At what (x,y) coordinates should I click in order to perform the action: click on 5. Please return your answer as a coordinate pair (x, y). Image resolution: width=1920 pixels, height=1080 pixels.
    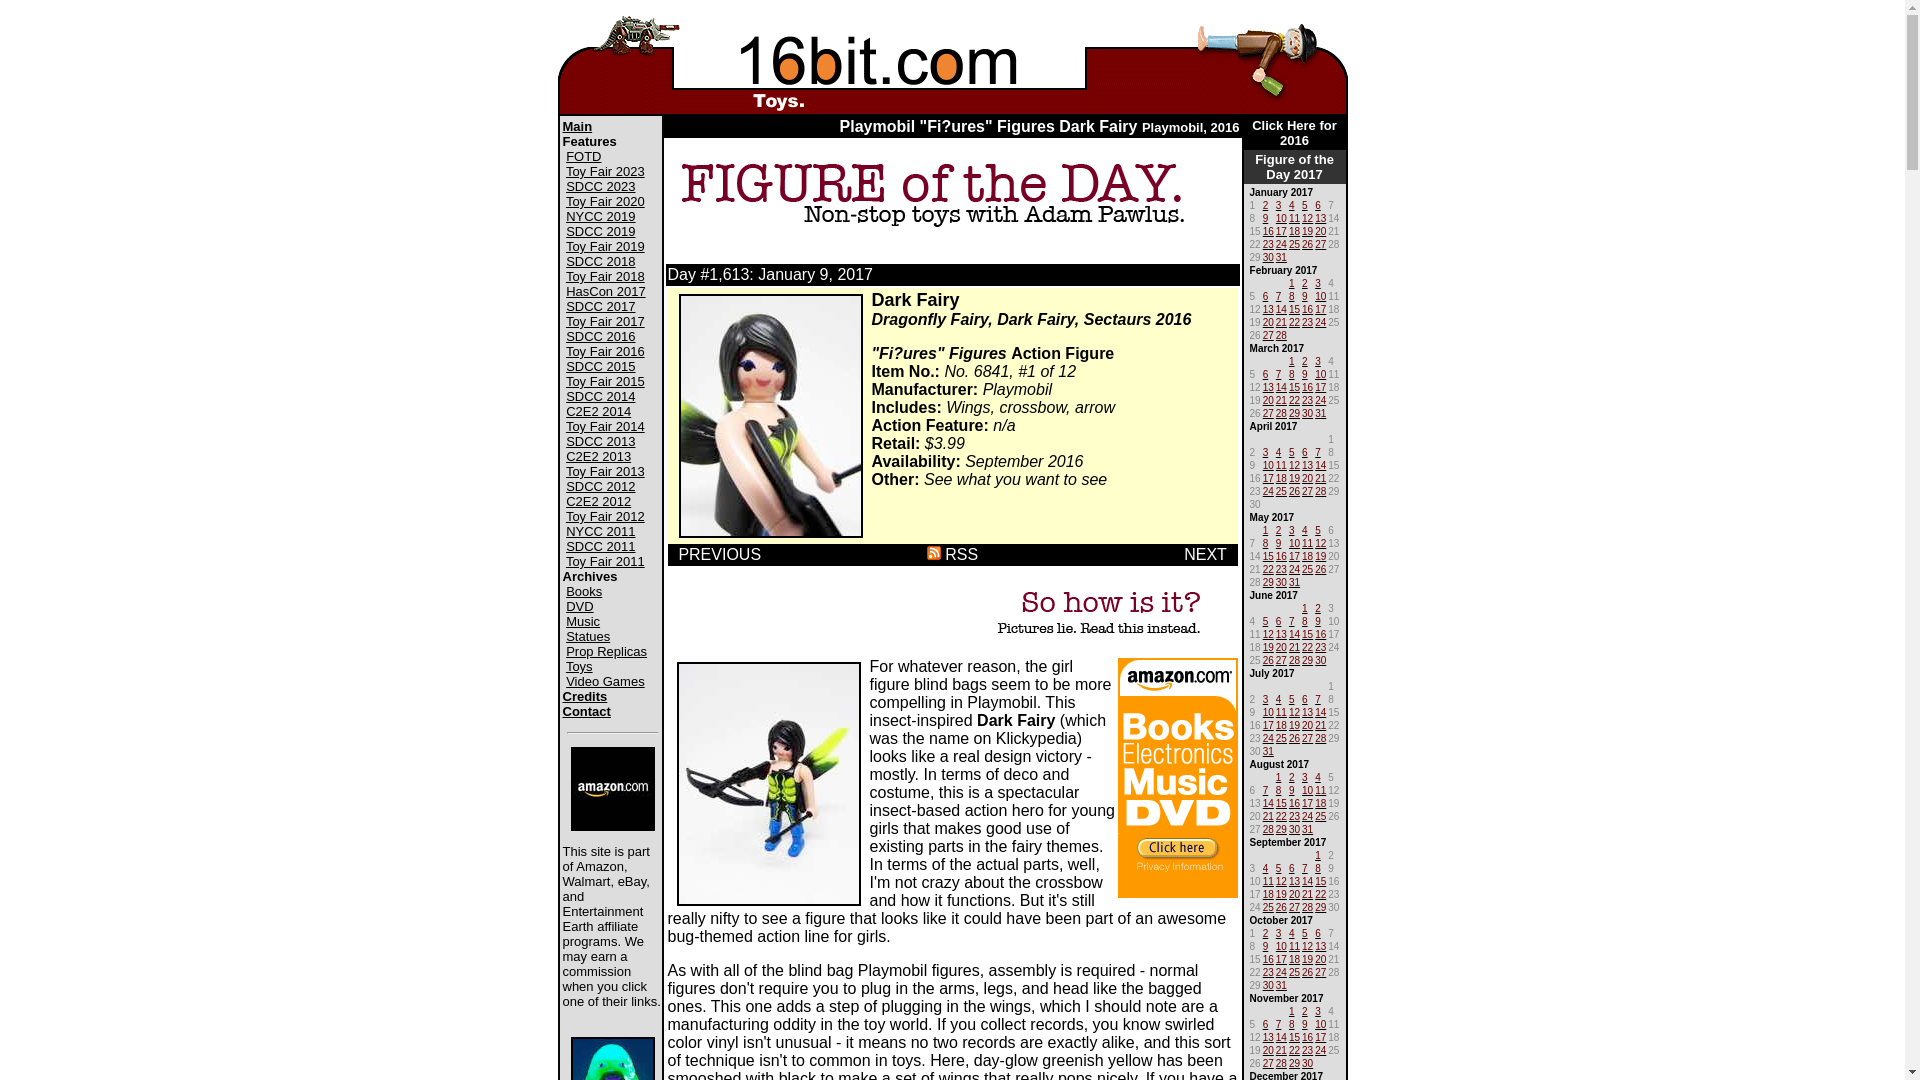
    Looking at the image, I should click on (1305, 204).